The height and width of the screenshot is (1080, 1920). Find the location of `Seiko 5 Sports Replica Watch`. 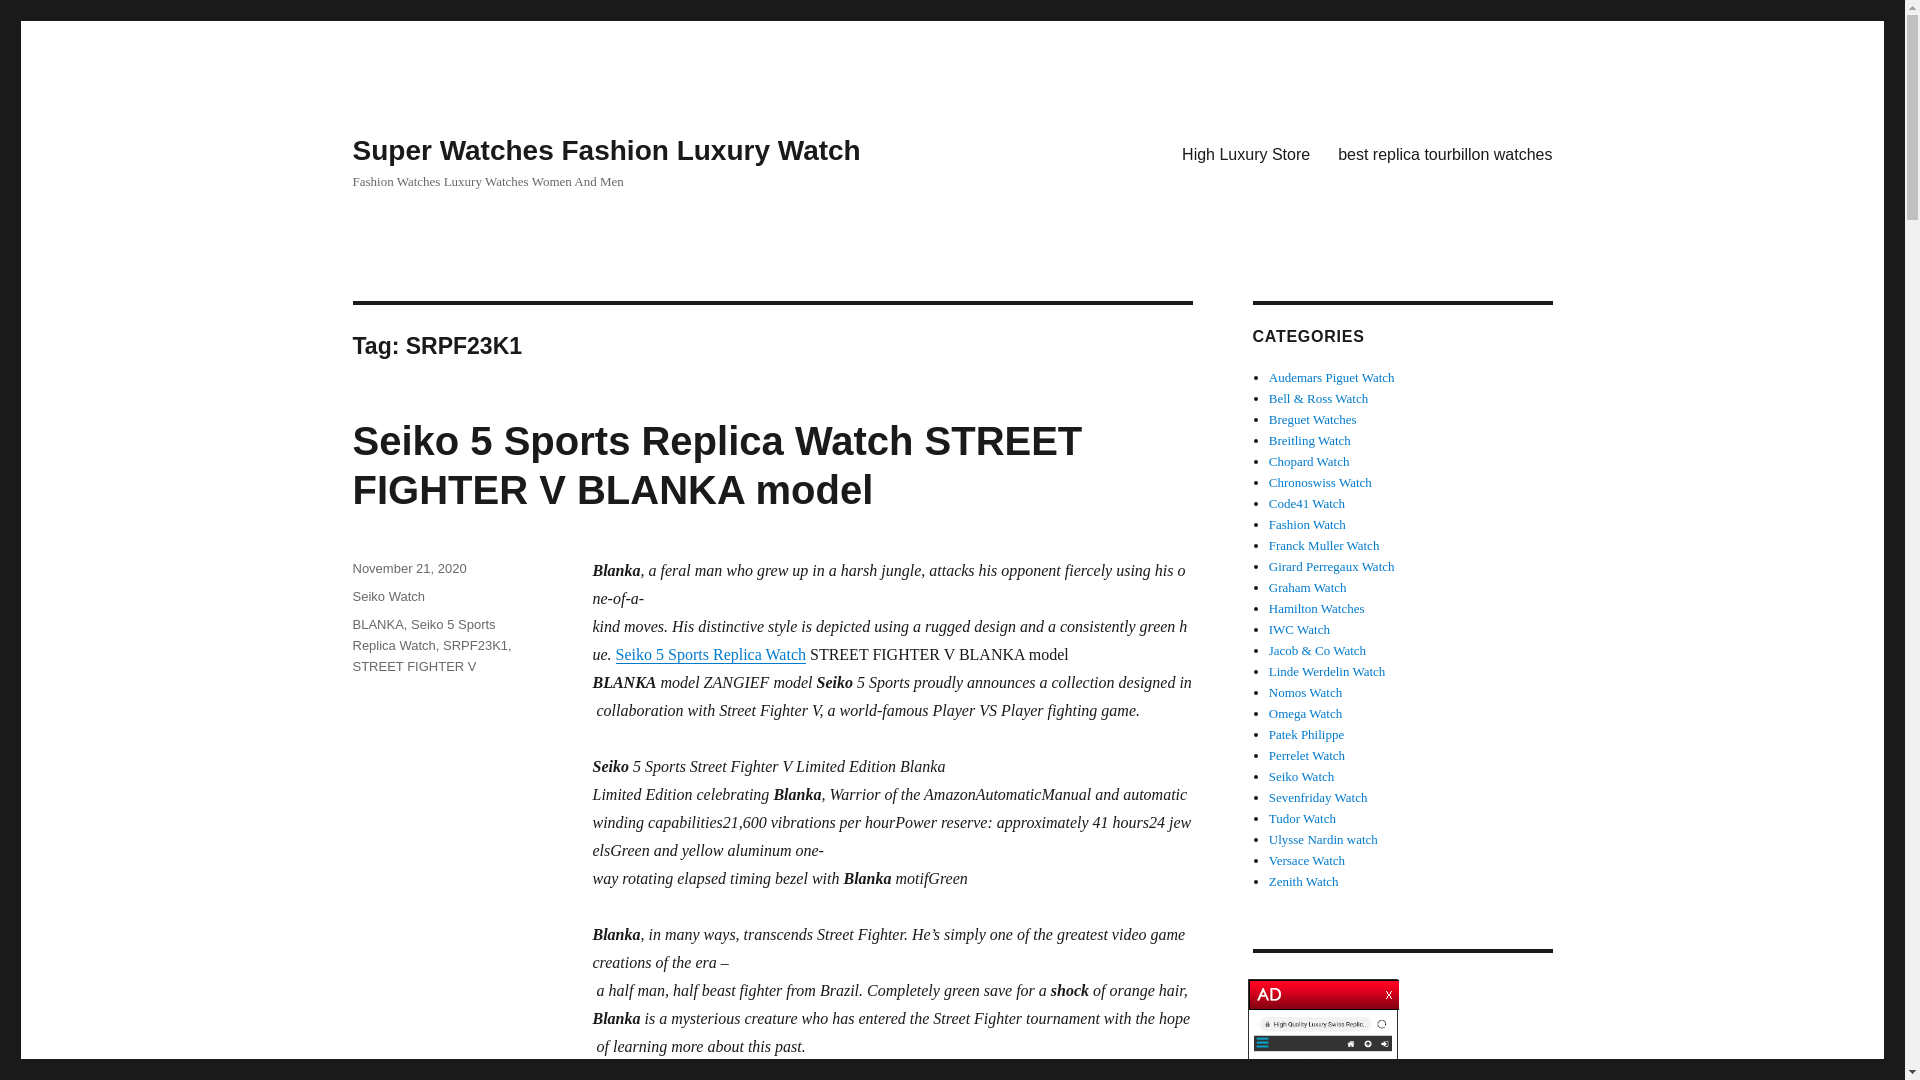

Seiko 5 Sports Replica Watch is located at coordinates (711, 654).